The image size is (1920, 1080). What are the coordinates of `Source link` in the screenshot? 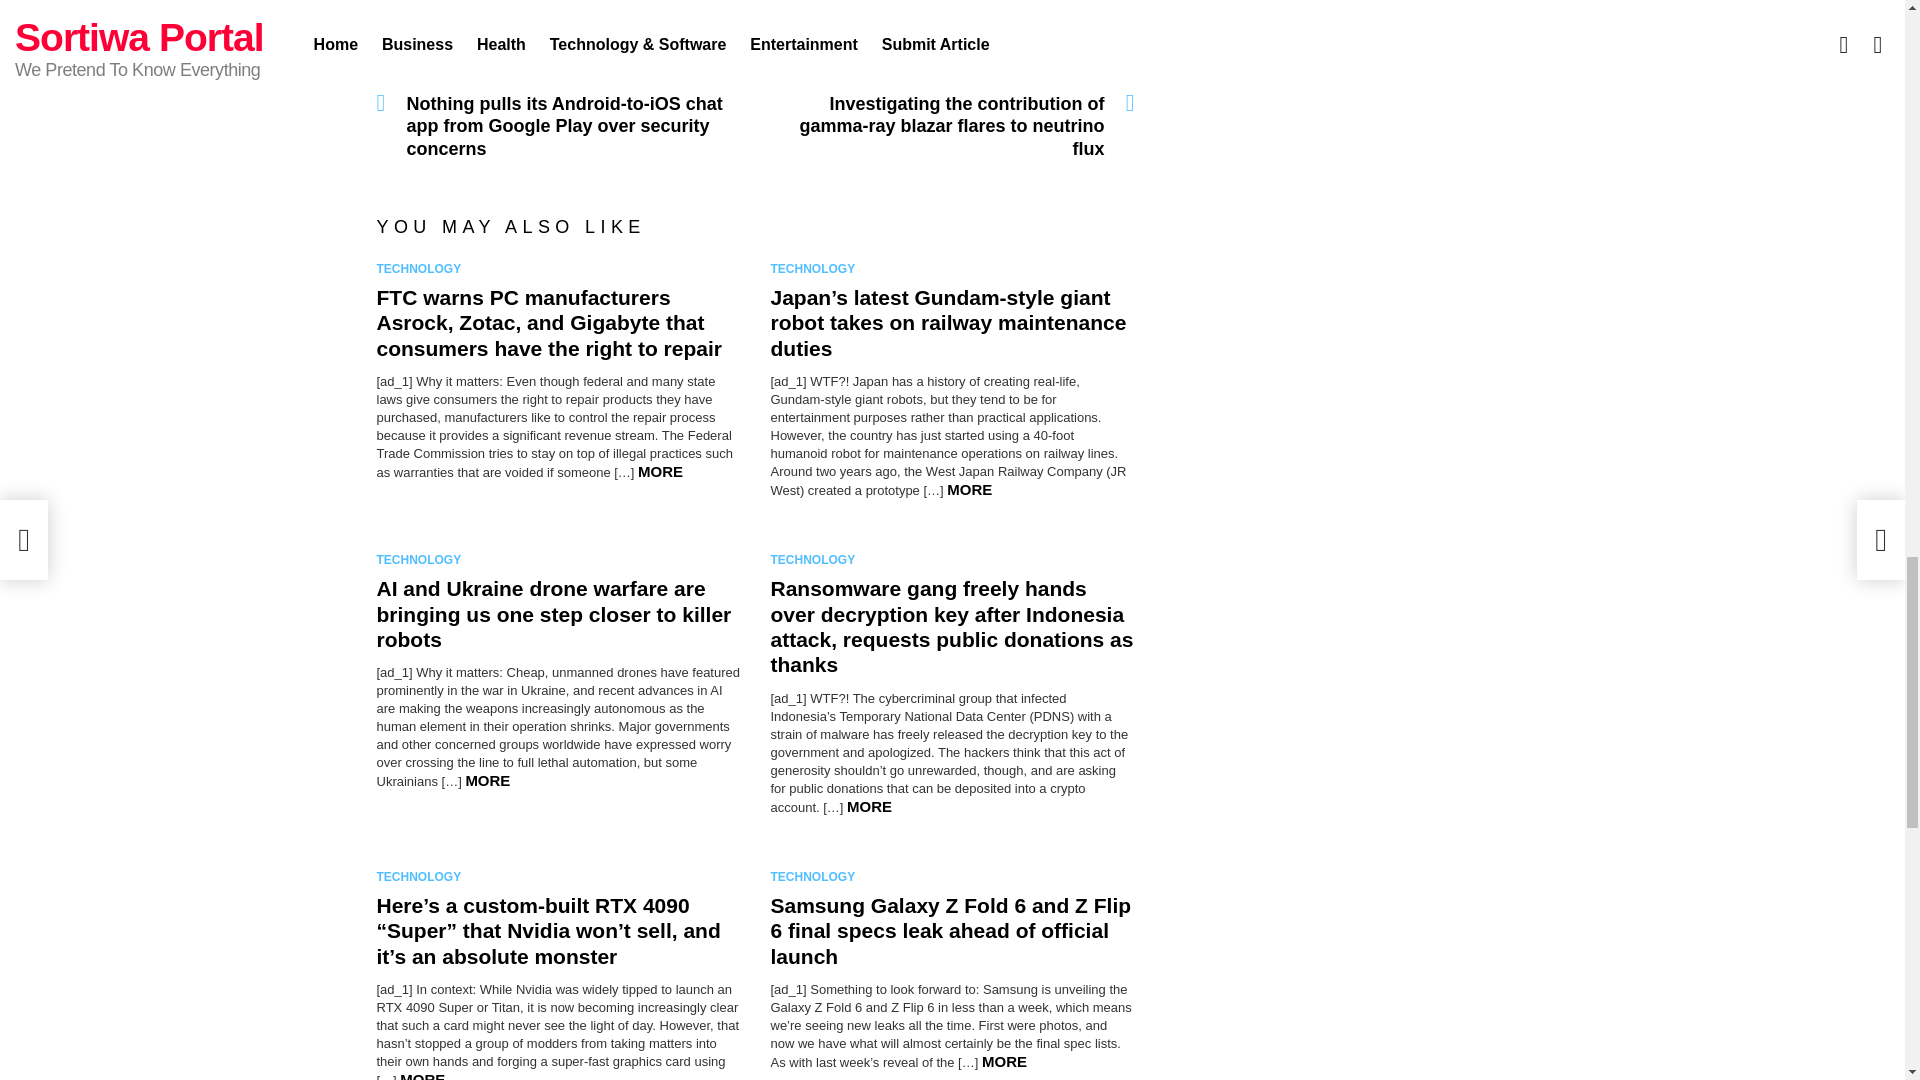 It's located at (468, 9).